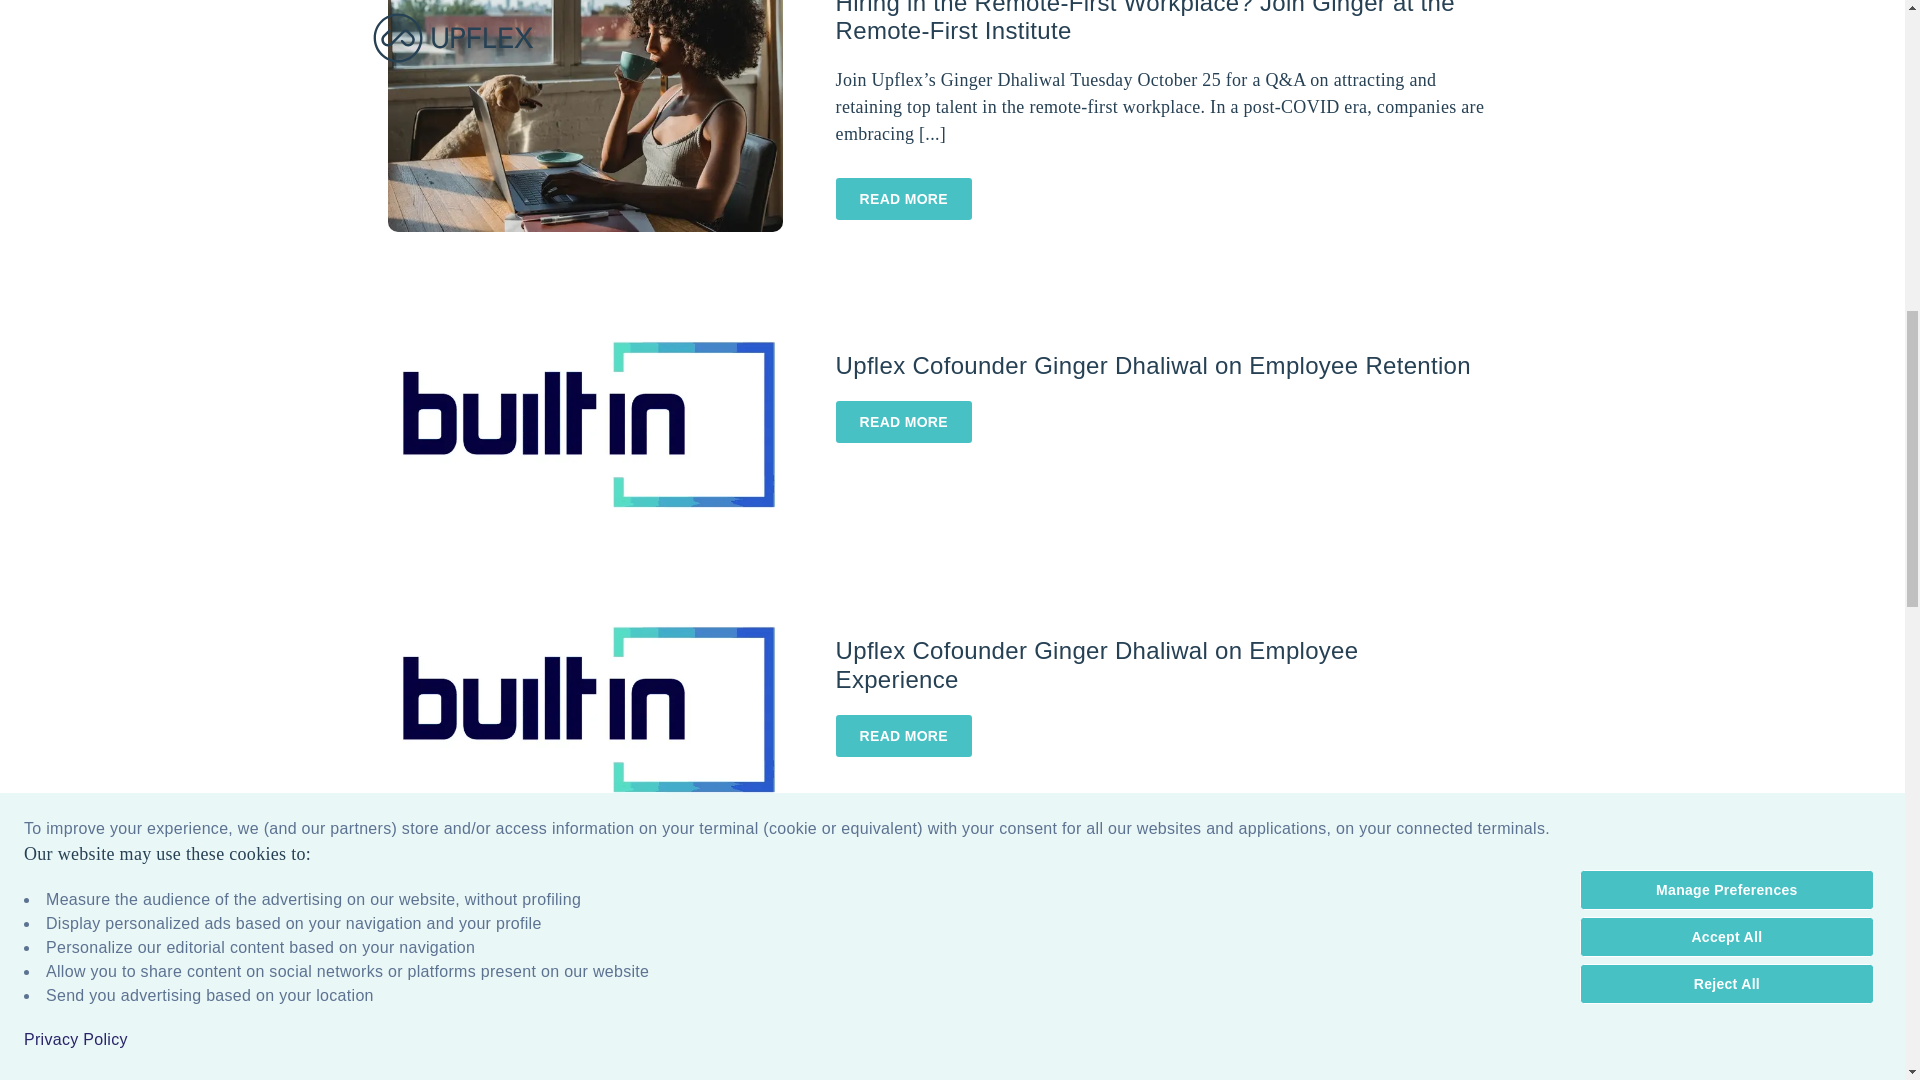  I want to click on READ MORE, so click(903, 992).